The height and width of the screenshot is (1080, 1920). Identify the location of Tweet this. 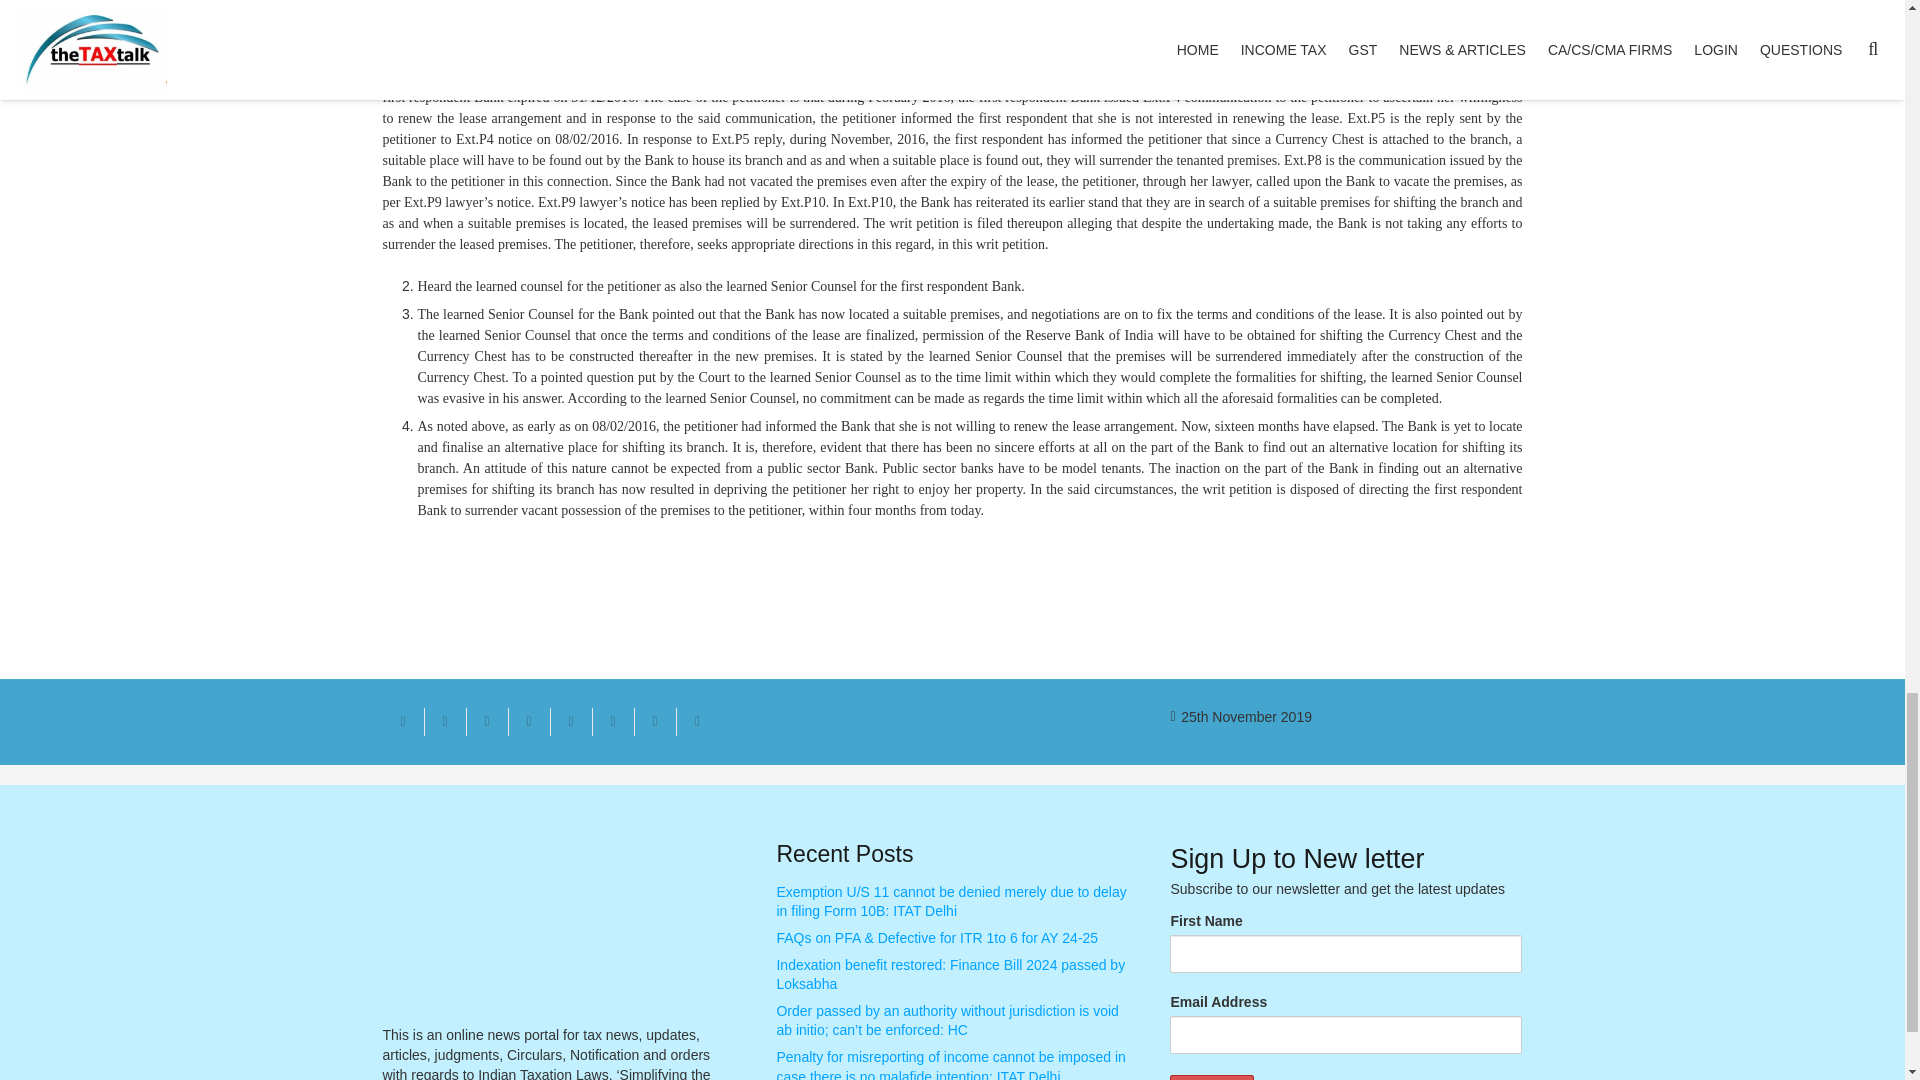
(487, 722).